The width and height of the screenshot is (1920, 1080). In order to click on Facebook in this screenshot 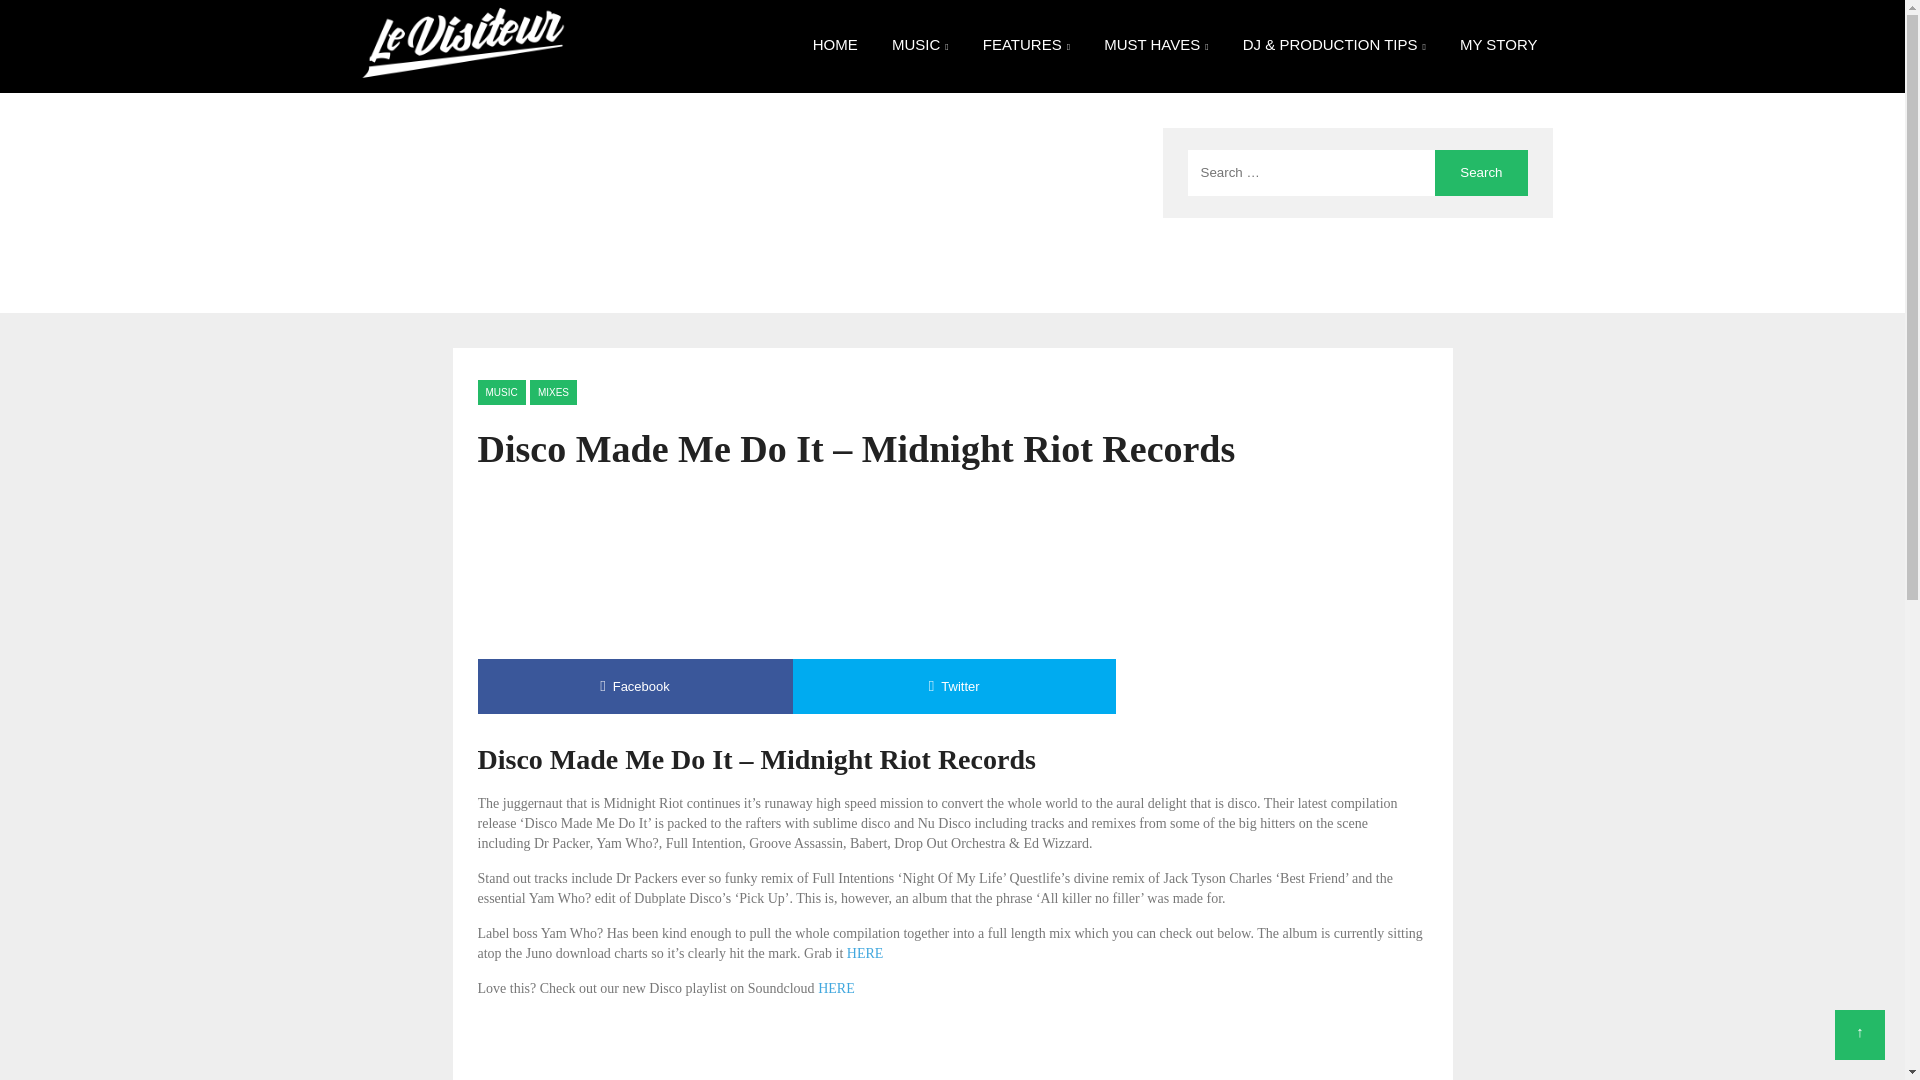, I will do `click(635, 686)`.